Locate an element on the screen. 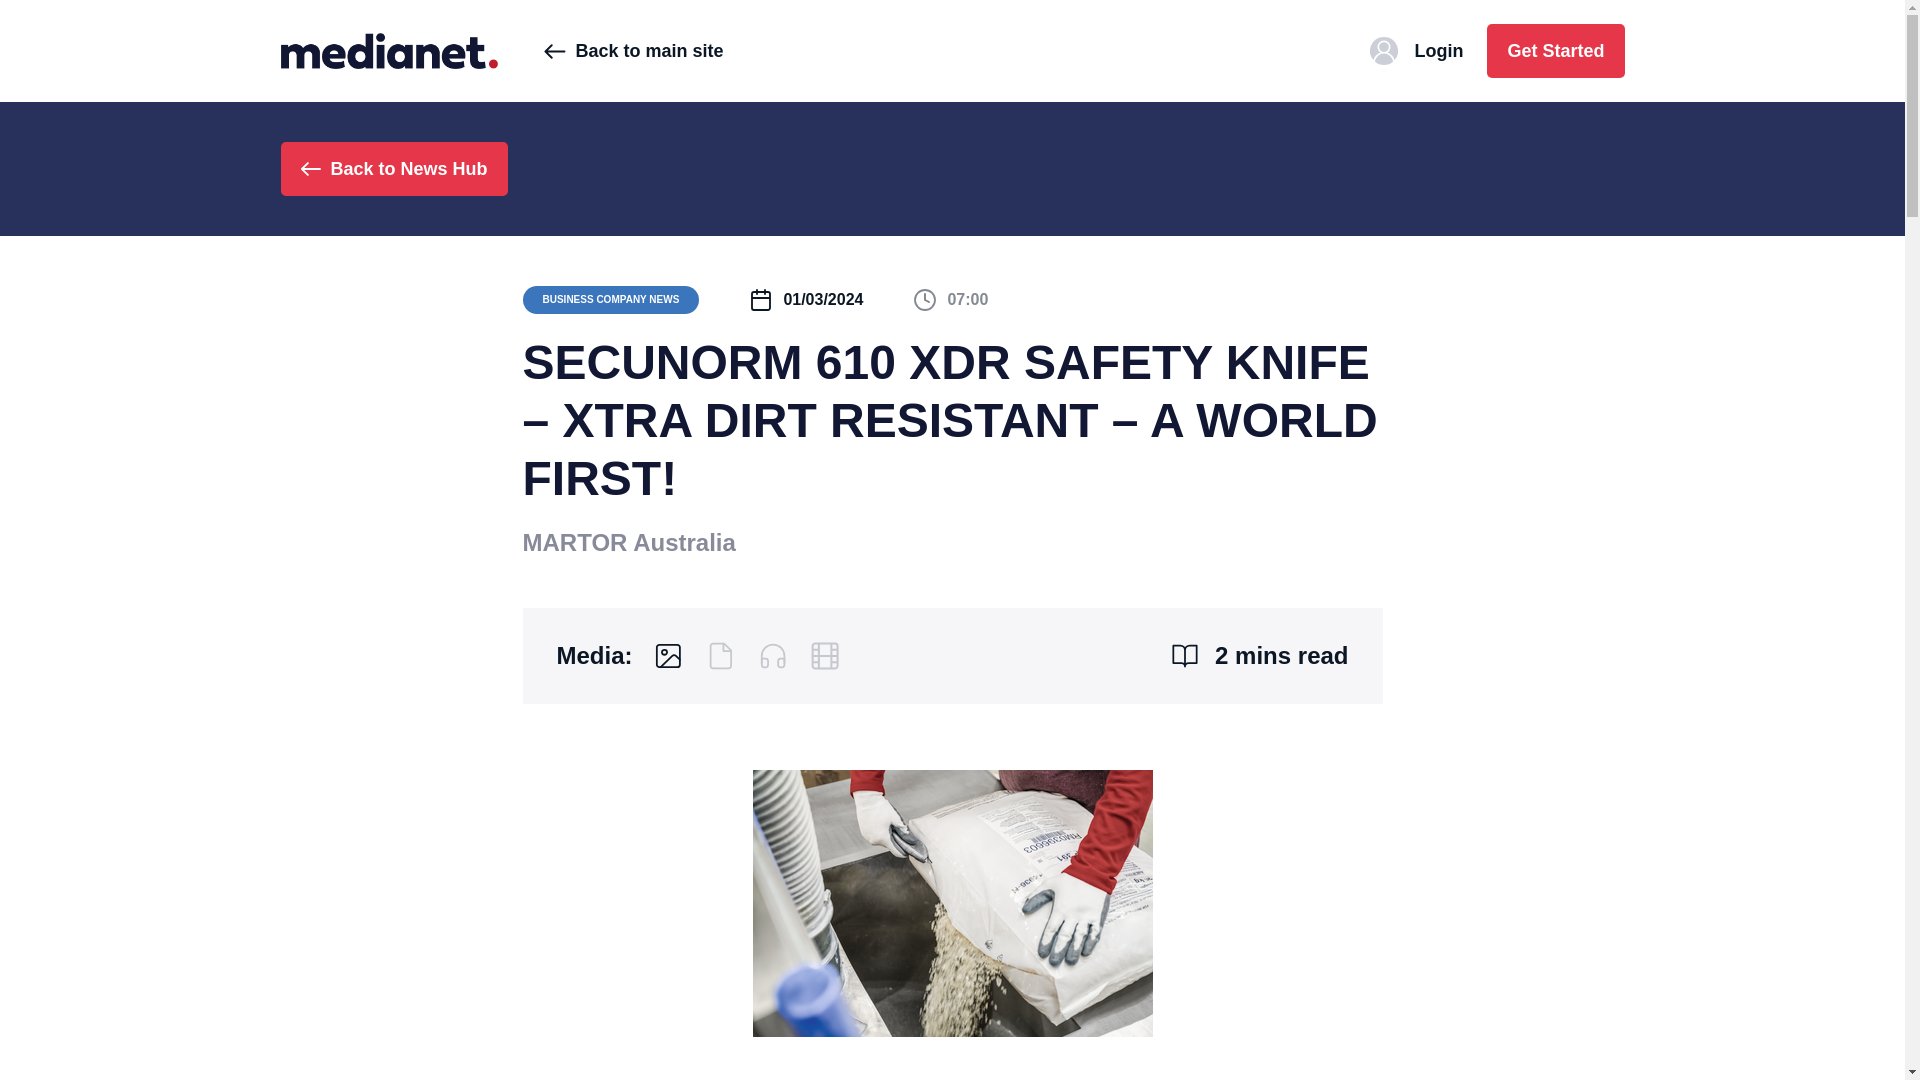  No audio attachments is located at coordinates (772, 656).